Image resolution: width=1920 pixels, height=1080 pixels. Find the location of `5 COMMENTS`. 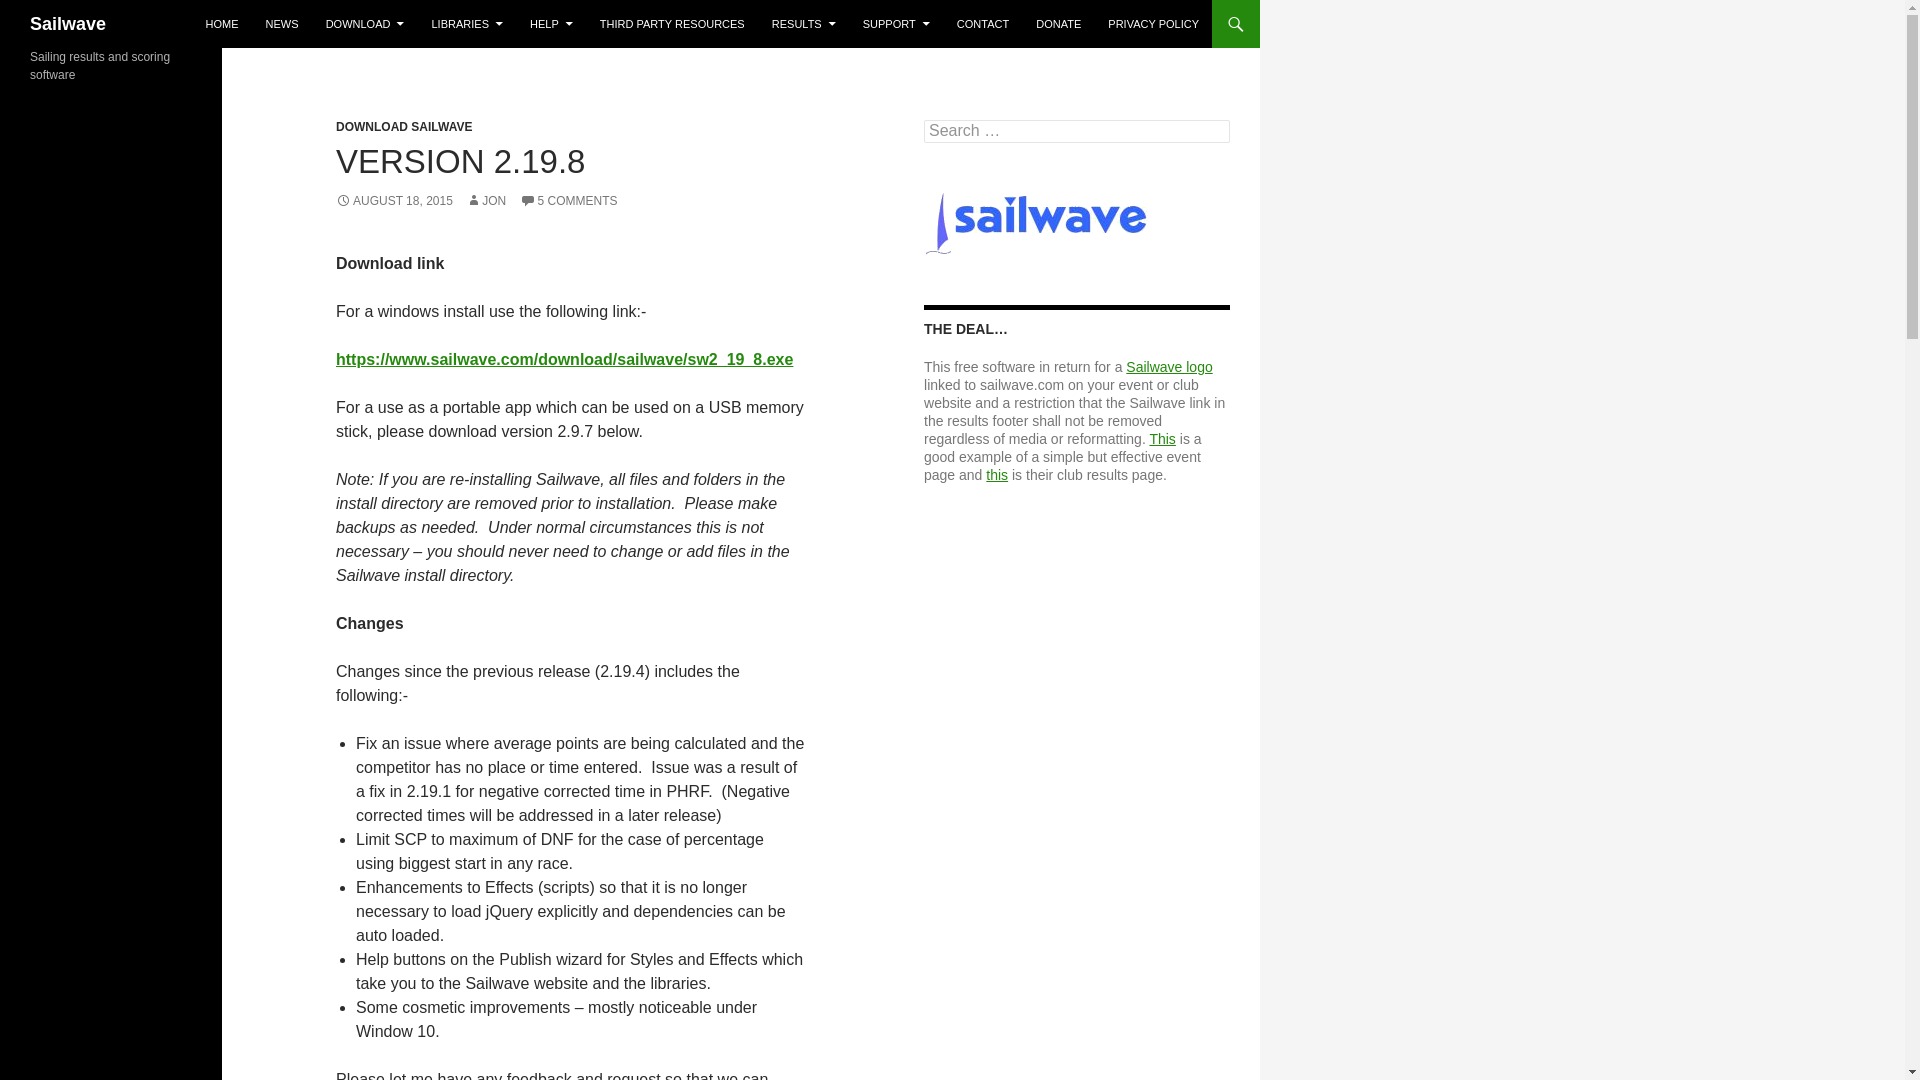

5 COMMENTS is located at coordinates (569, 201).